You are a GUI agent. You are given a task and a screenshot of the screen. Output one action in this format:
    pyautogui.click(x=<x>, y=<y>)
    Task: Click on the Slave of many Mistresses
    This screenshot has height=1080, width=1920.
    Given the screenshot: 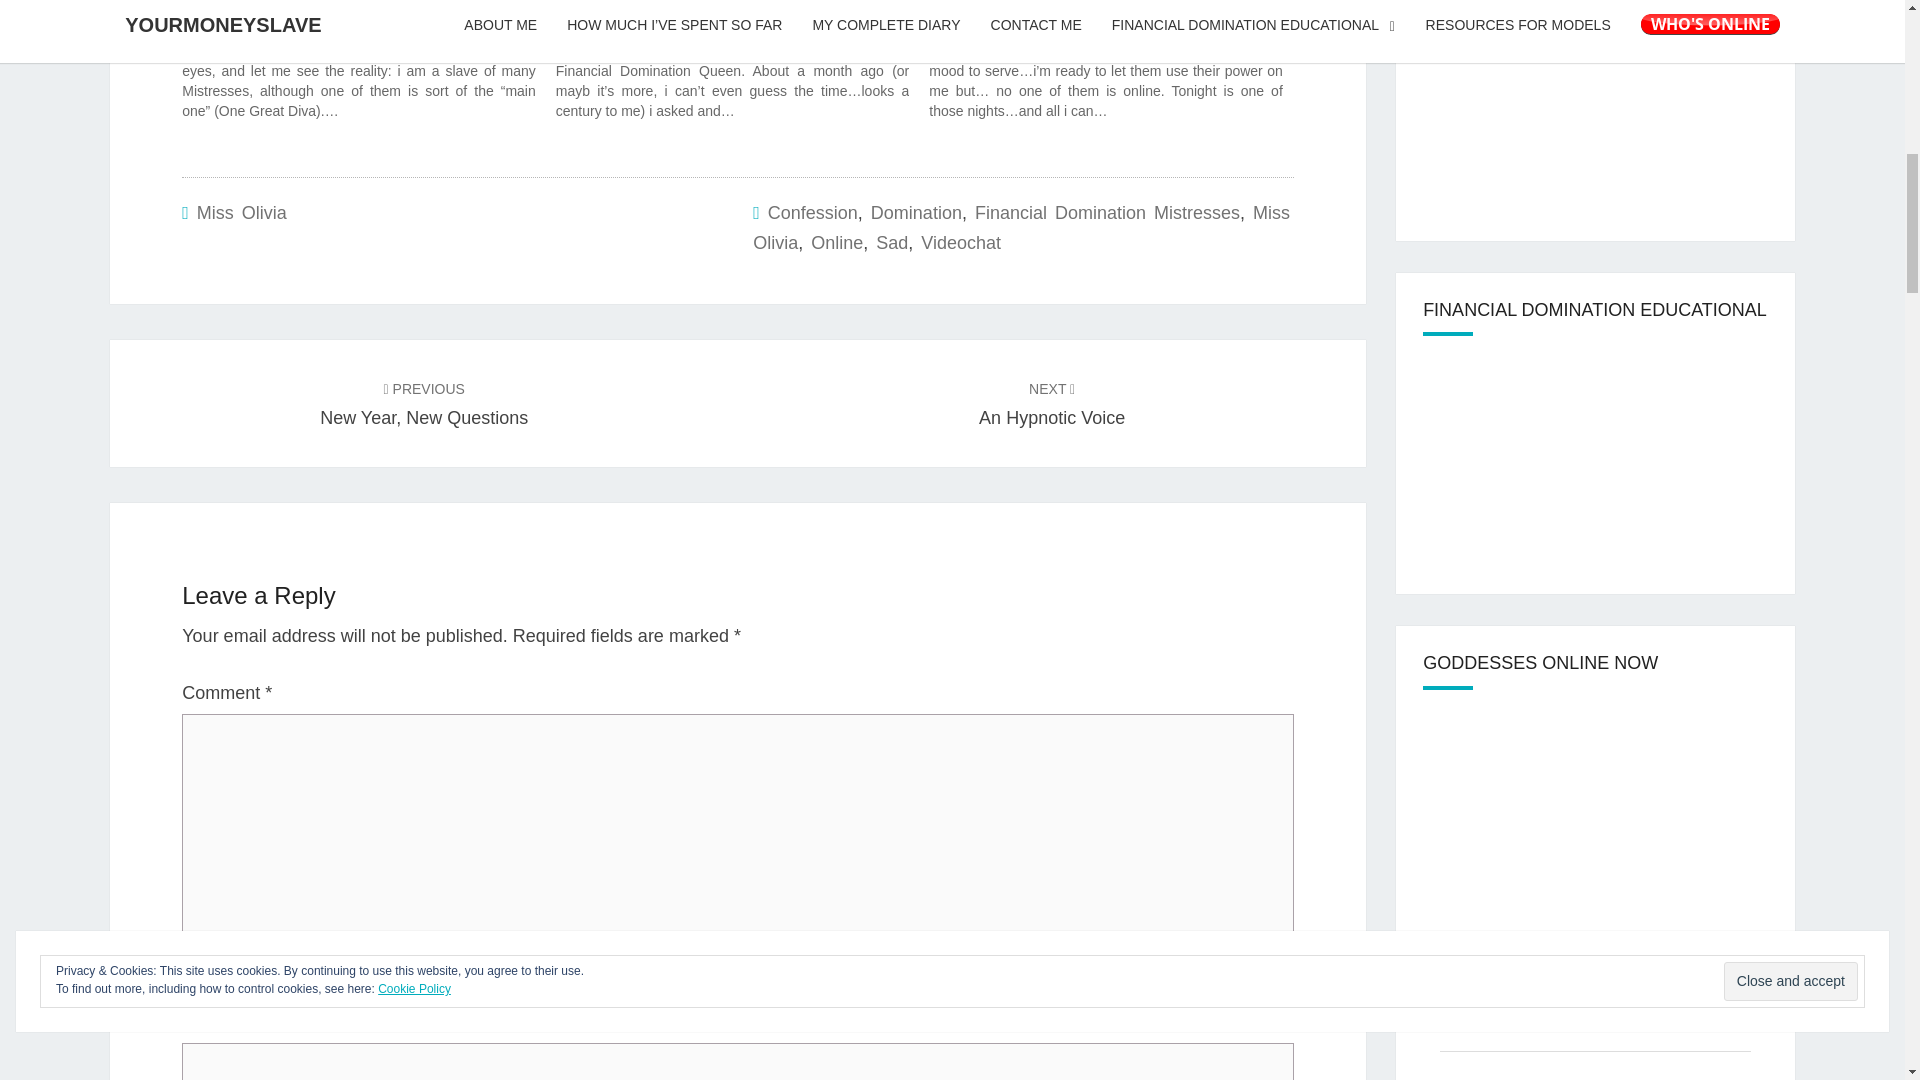 What is the action you would take?
    pyautogui.click(x=262, y=11)
    